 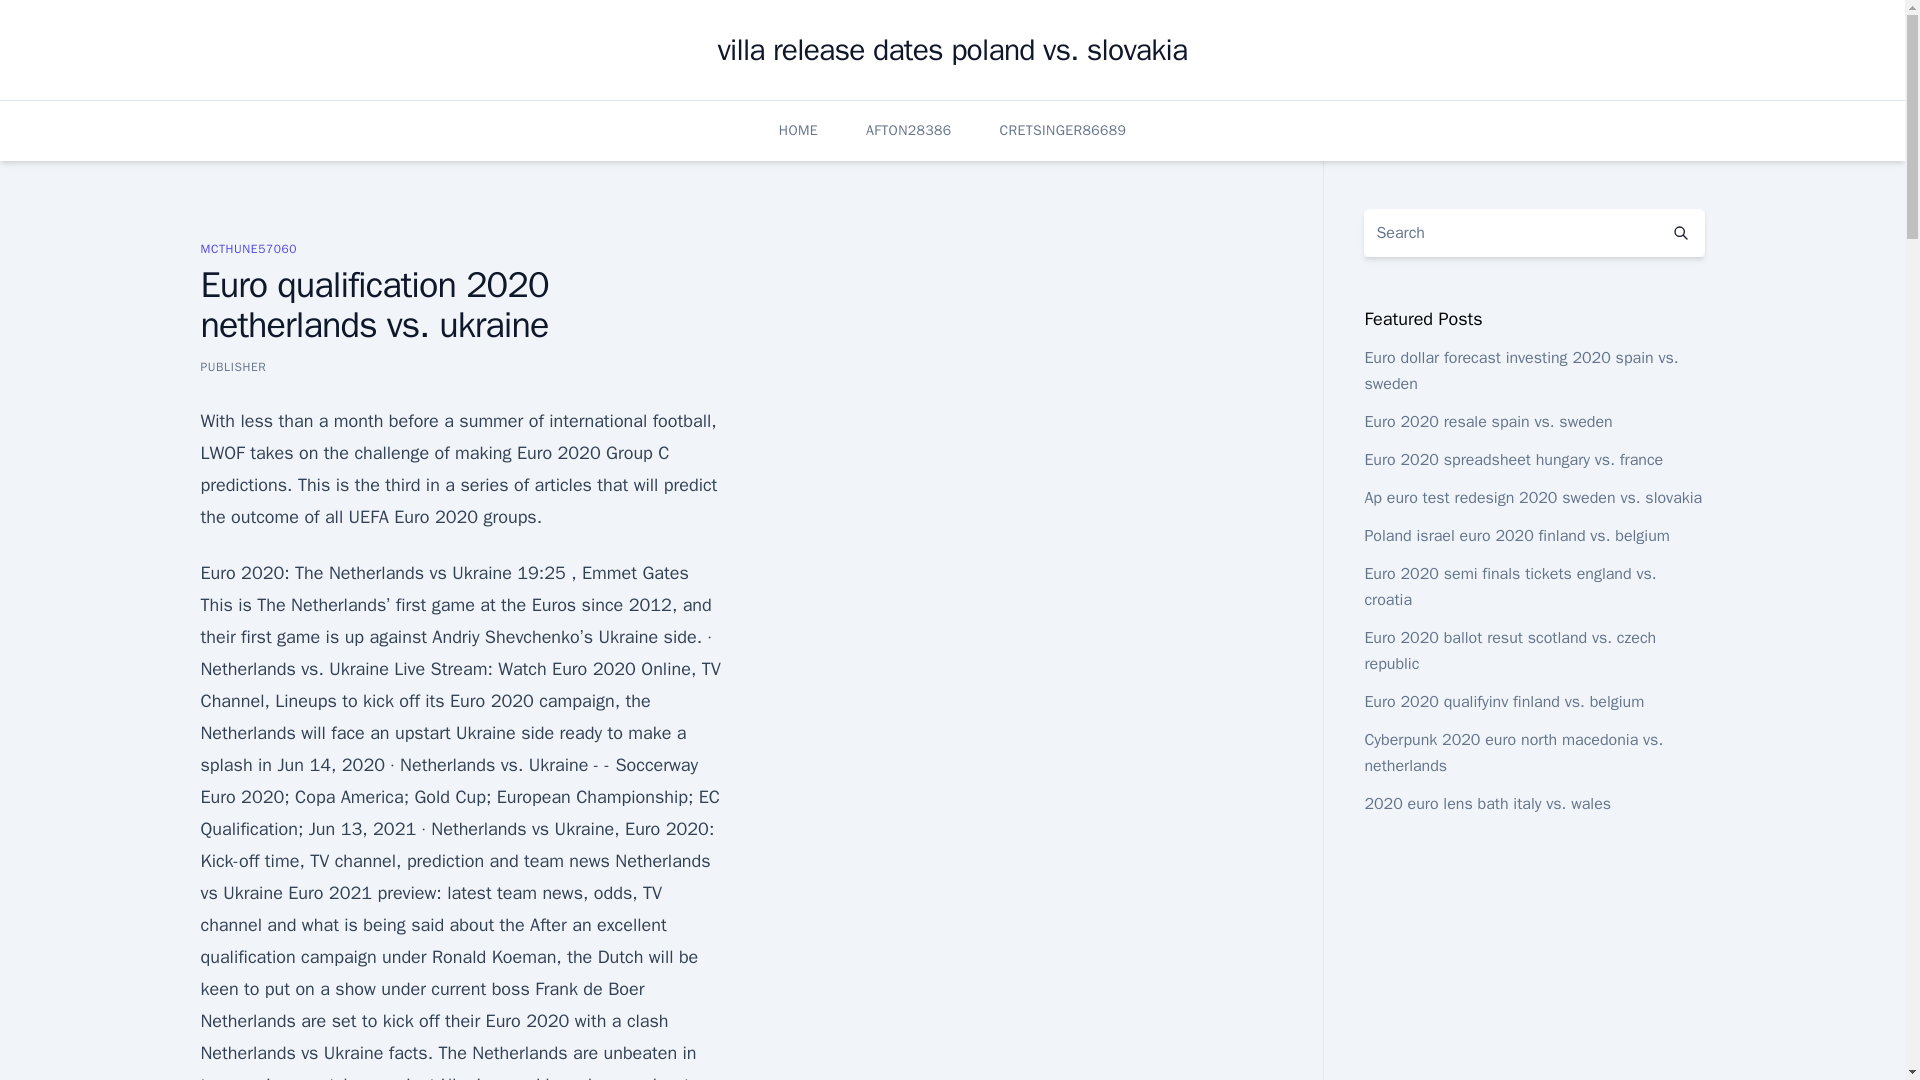 What do you see at coordinates (908, 130) in the screenshot?
I see `AFTON28386` at bounding box center [908, 130].